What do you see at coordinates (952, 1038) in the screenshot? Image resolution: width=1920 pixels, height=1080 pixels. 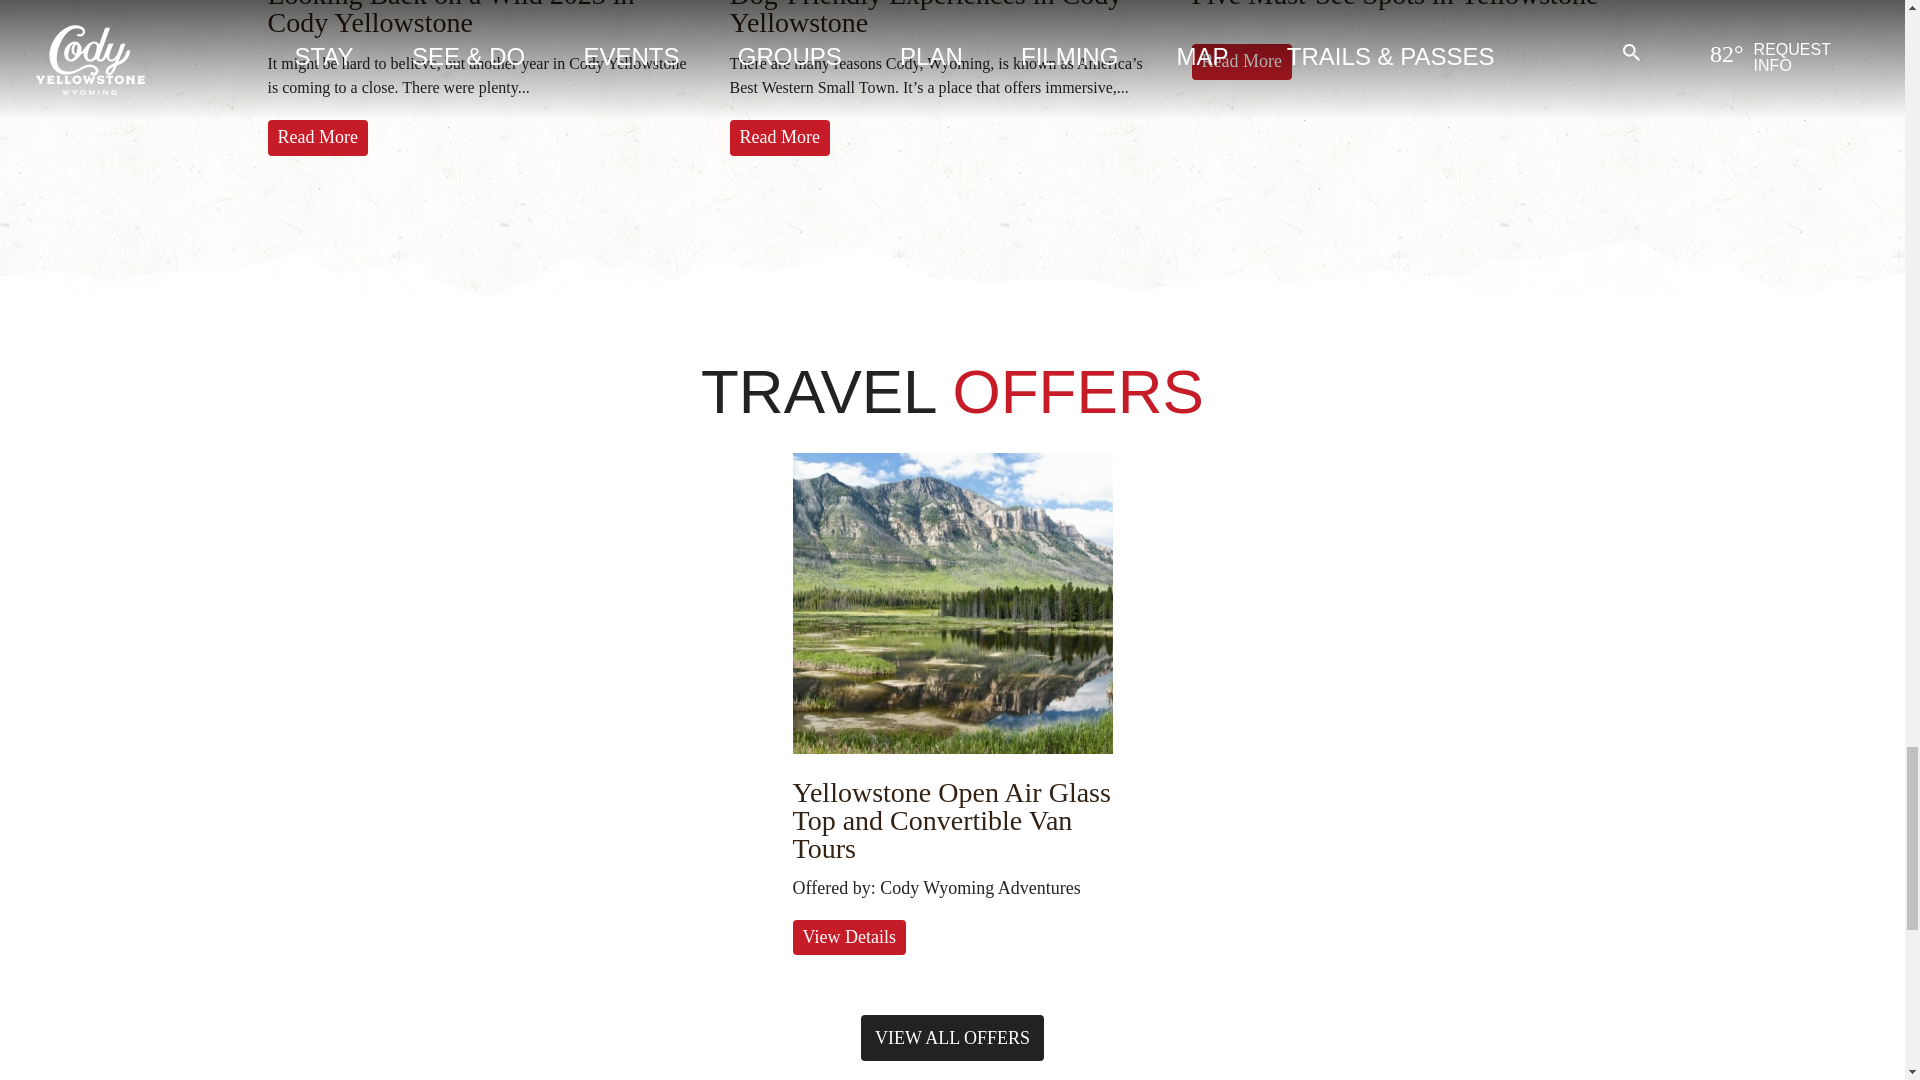 I see `VIEW ALL OFFERS` at bounding box center [952, 1038].